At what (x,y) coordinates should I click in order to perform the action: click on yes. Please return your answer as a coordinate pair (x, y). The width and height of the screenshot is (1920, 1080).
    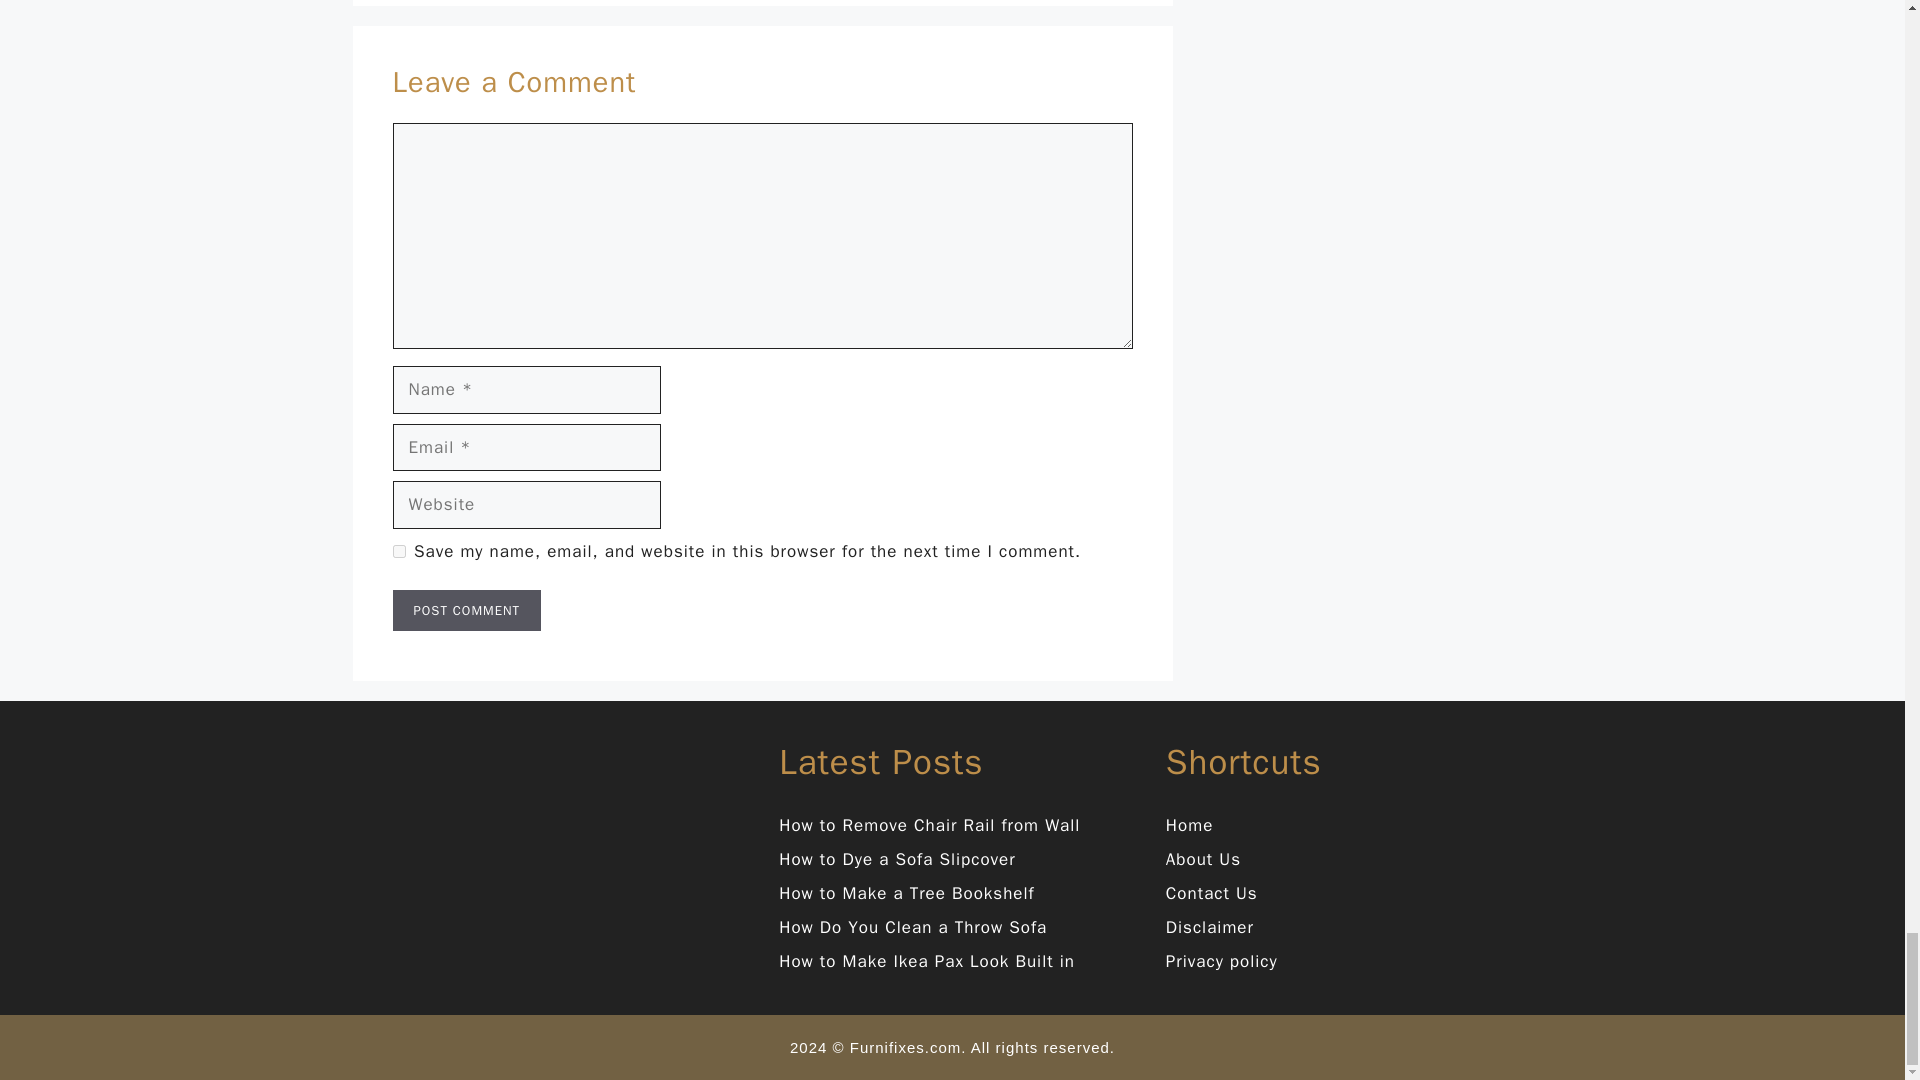
    Looking at the image, I should click on (398, 552).